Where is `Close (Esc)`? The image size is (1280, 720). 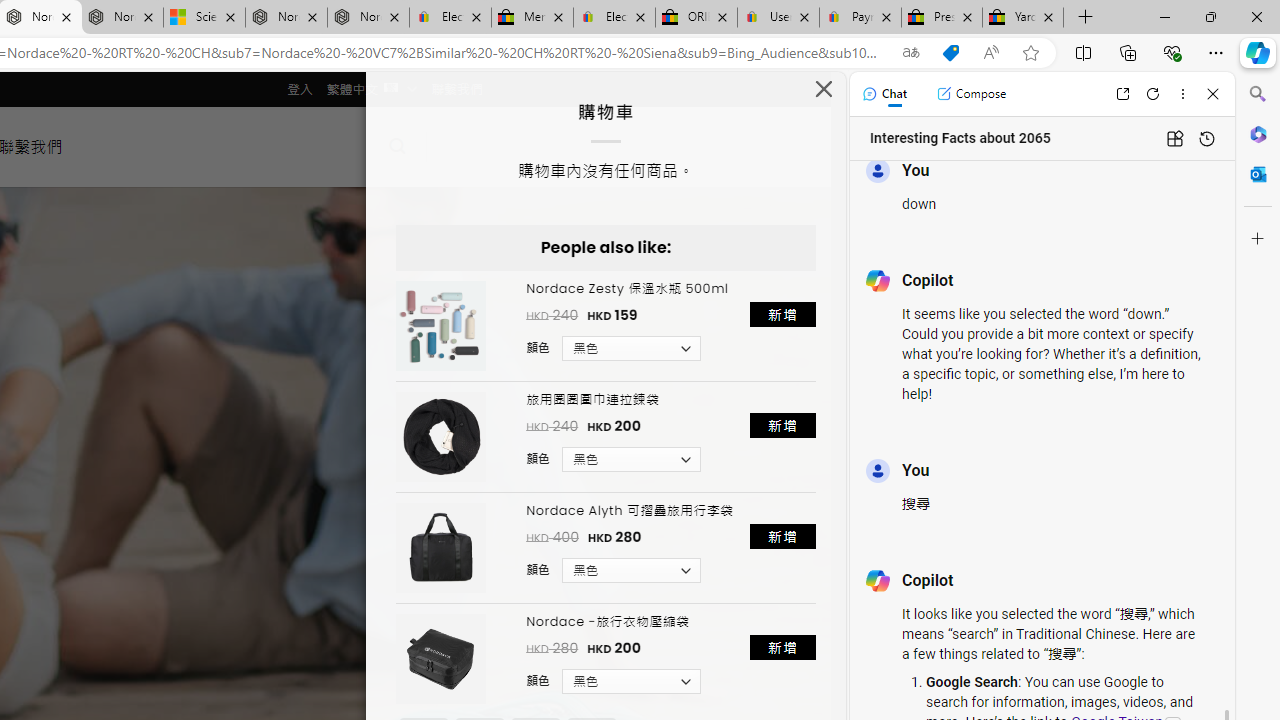
Close (Esc) is located at coordinates (824, 94).